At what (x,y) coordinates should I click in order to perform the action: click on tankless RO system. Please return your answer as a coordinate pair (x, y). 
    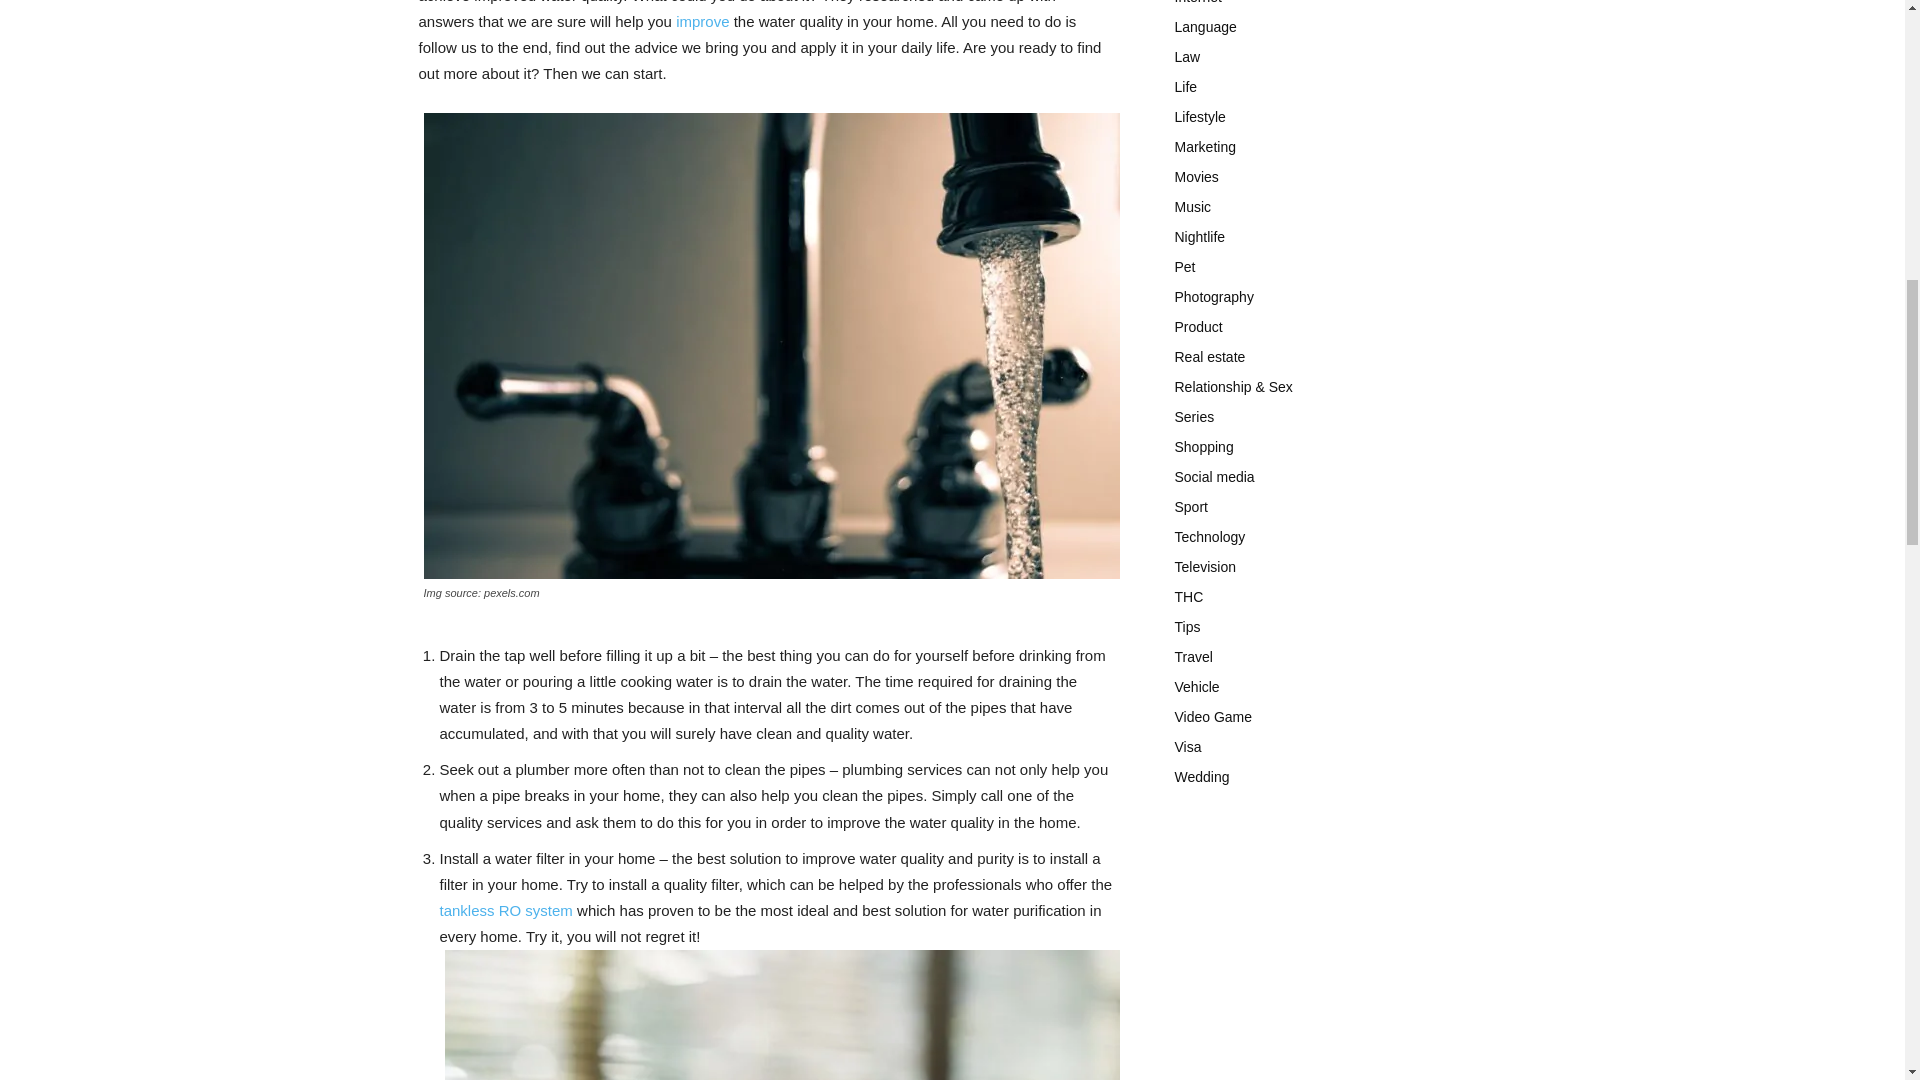
    Looking at the image, I should click on (506, 910).